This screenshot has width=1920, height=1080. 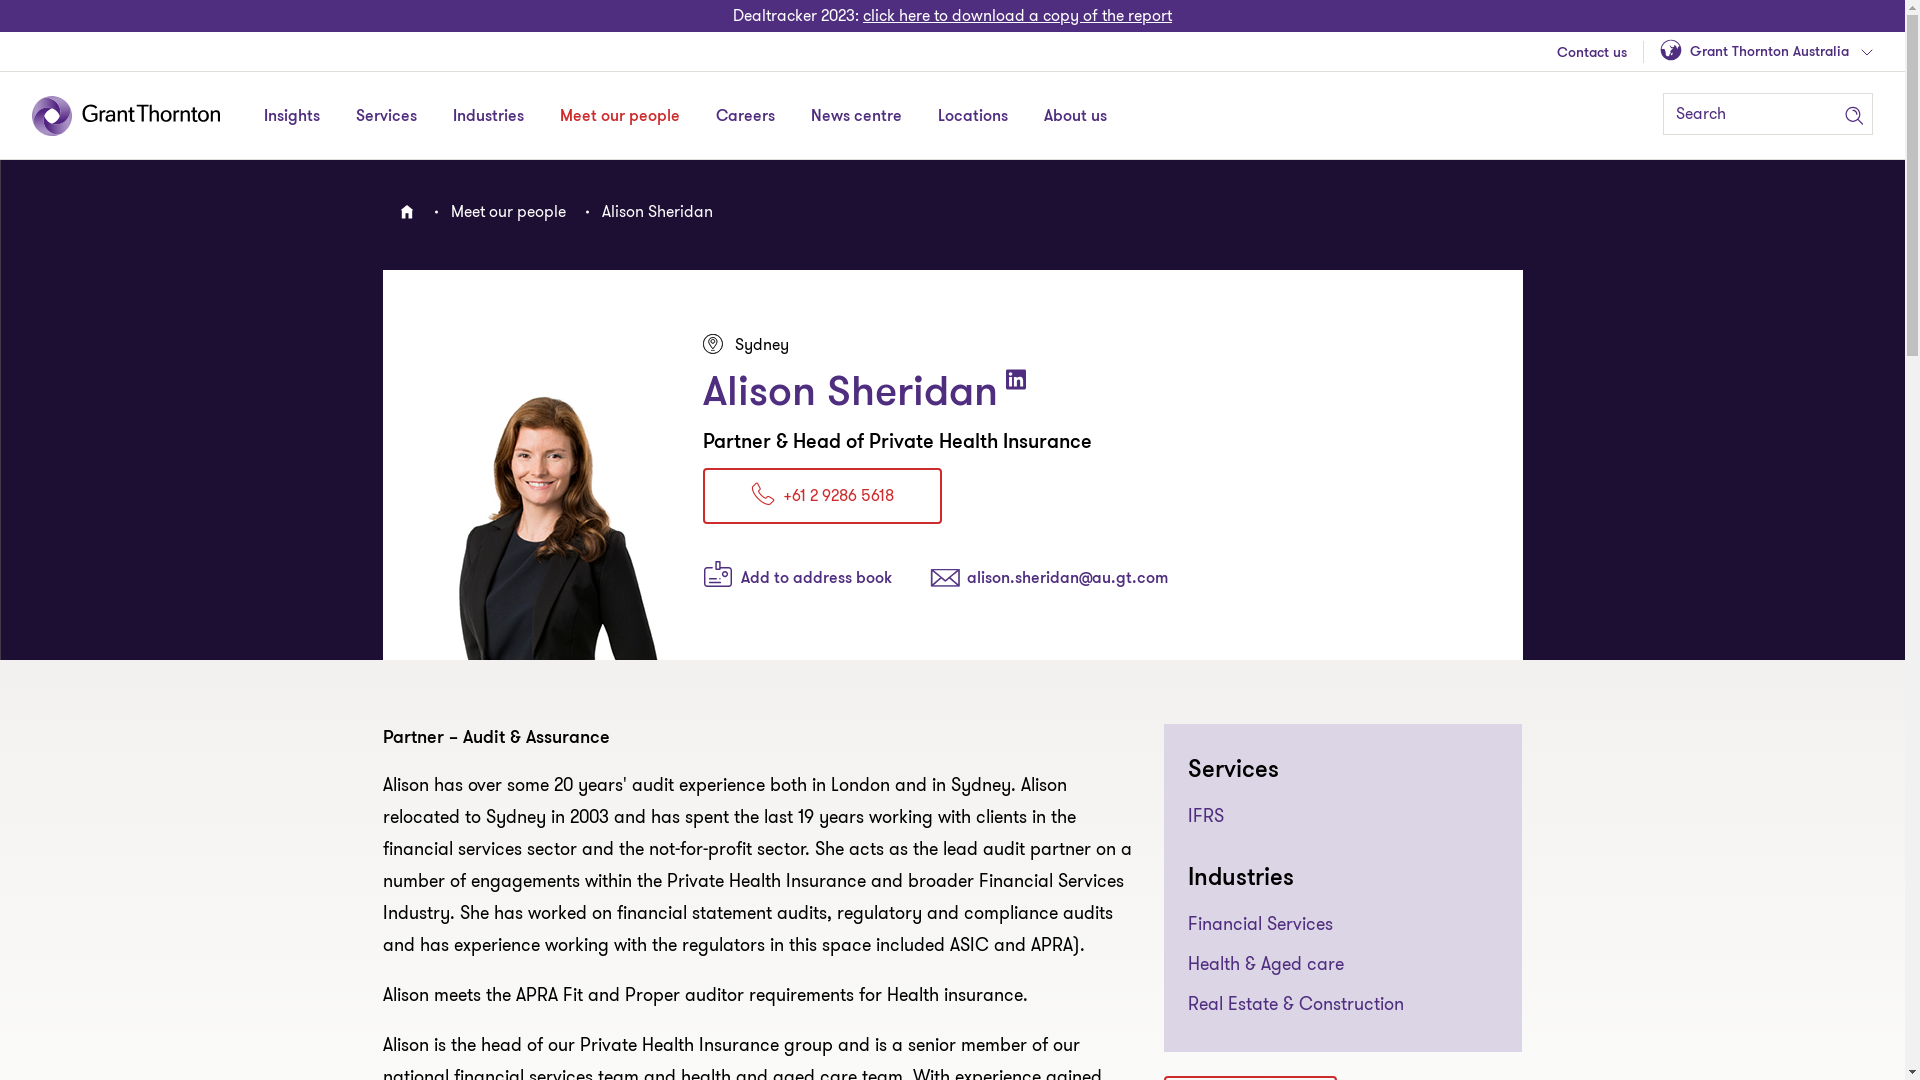 What do you see at coordinates (1076, 116) in the screenshot?
I see `About us` at bounding box center [1076, 116].